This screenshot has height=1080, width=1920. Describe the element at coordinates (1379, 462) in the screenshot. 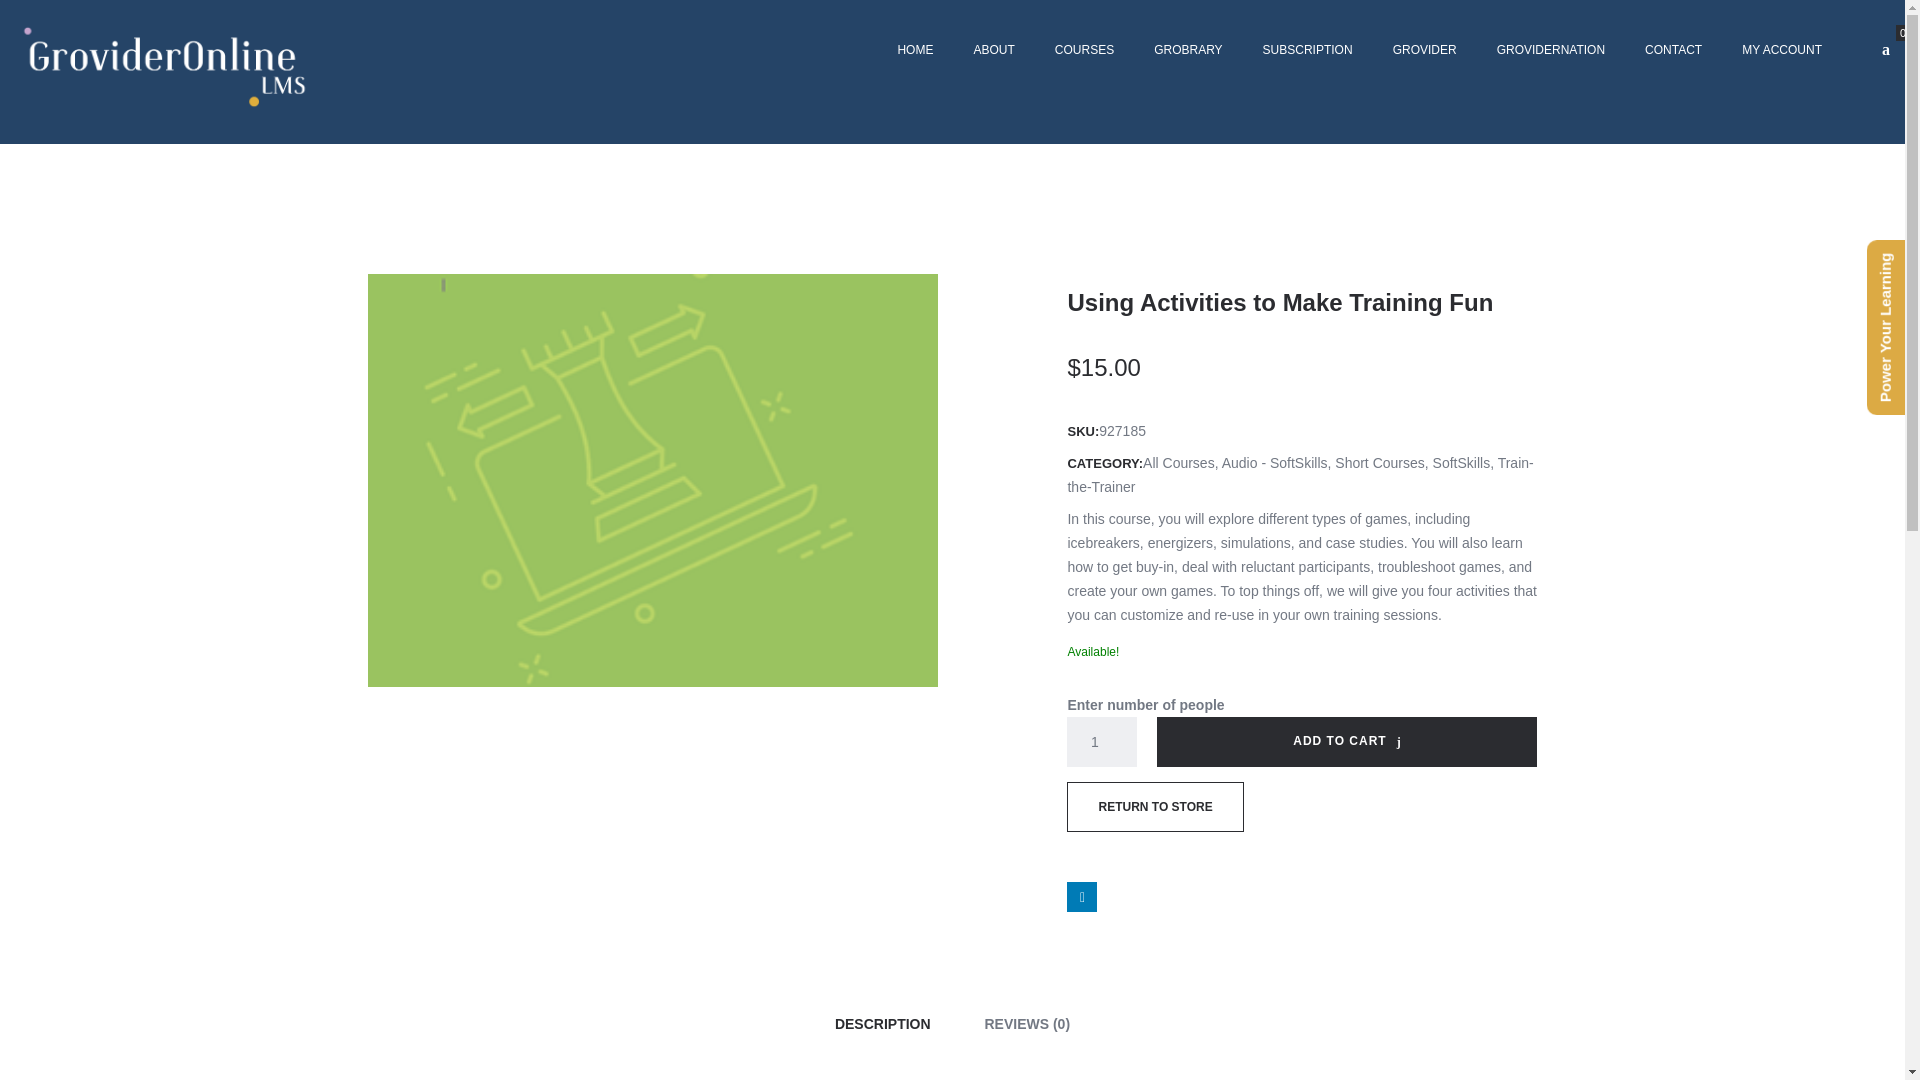

I see `Short Courses` at that location.